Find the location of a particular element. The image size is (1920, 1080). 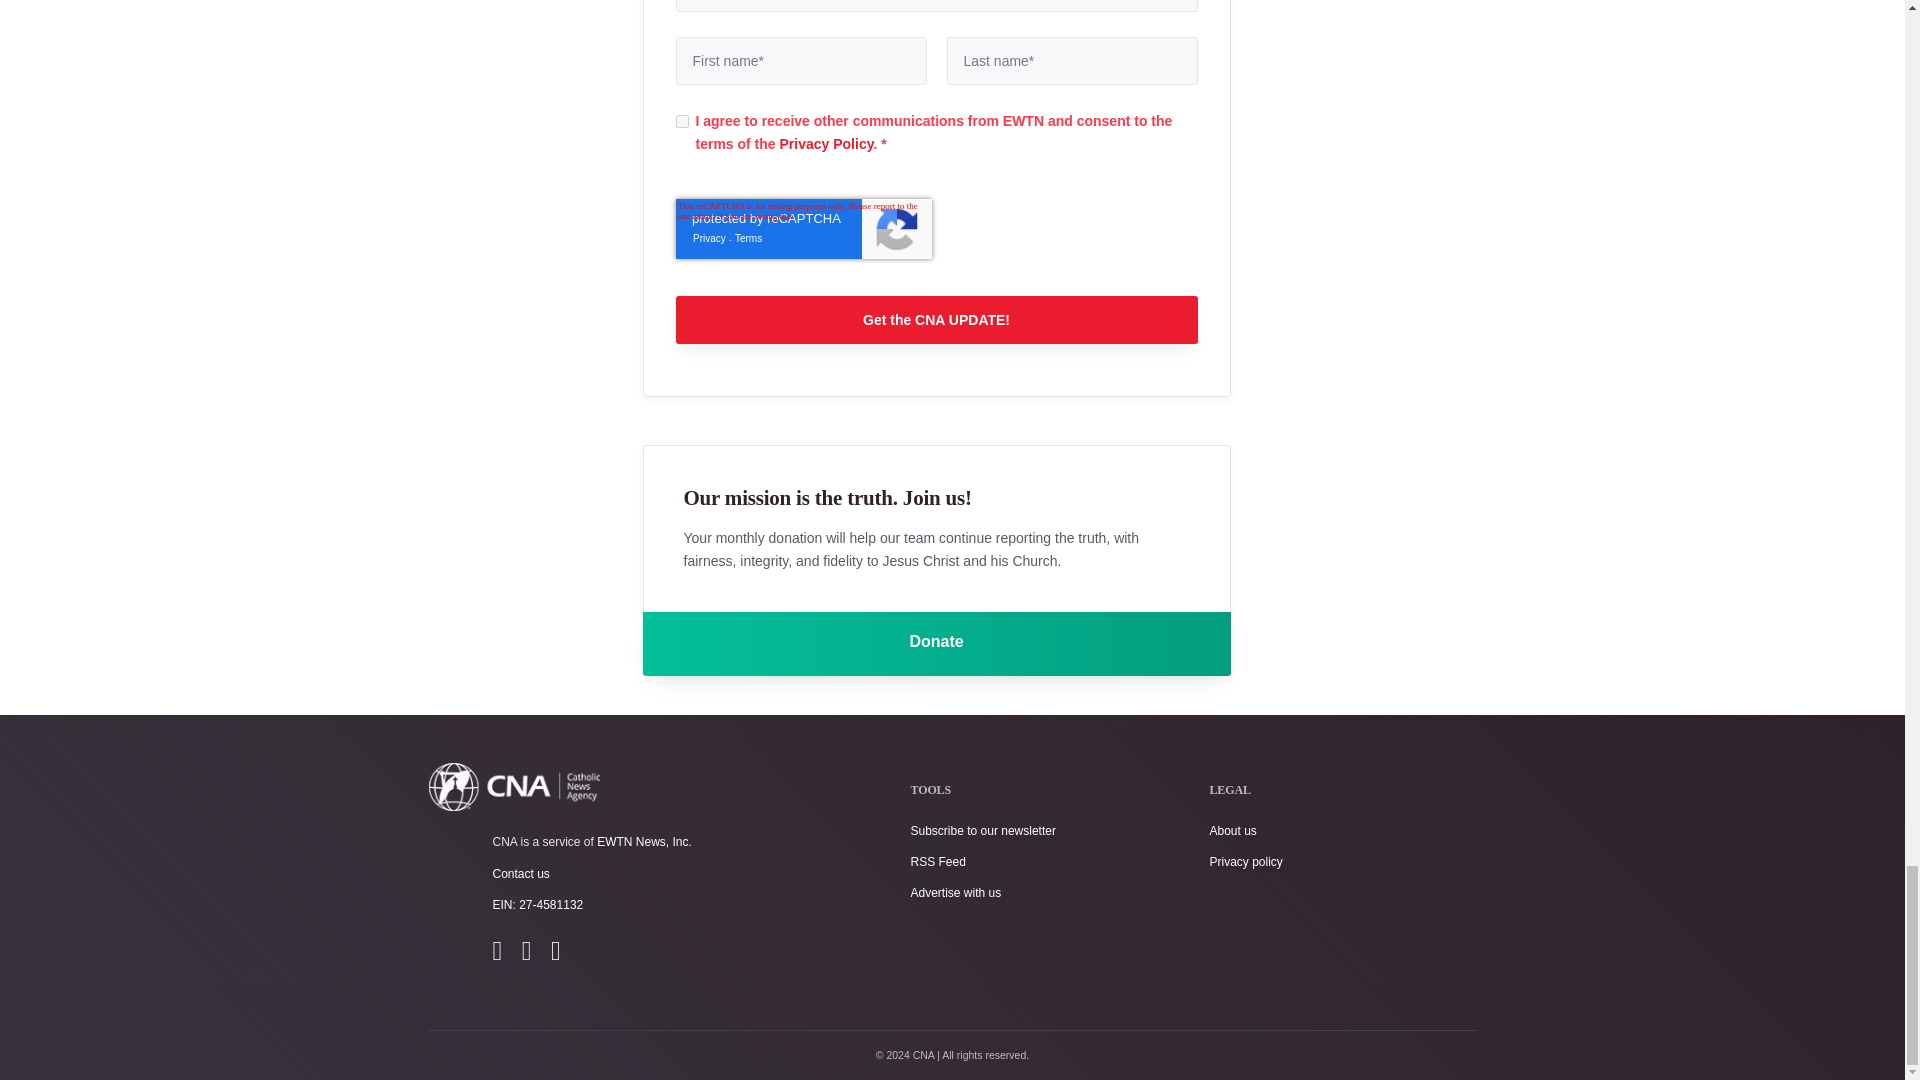

Get the CNA UPDATE! is located at coordinates (936, 320).